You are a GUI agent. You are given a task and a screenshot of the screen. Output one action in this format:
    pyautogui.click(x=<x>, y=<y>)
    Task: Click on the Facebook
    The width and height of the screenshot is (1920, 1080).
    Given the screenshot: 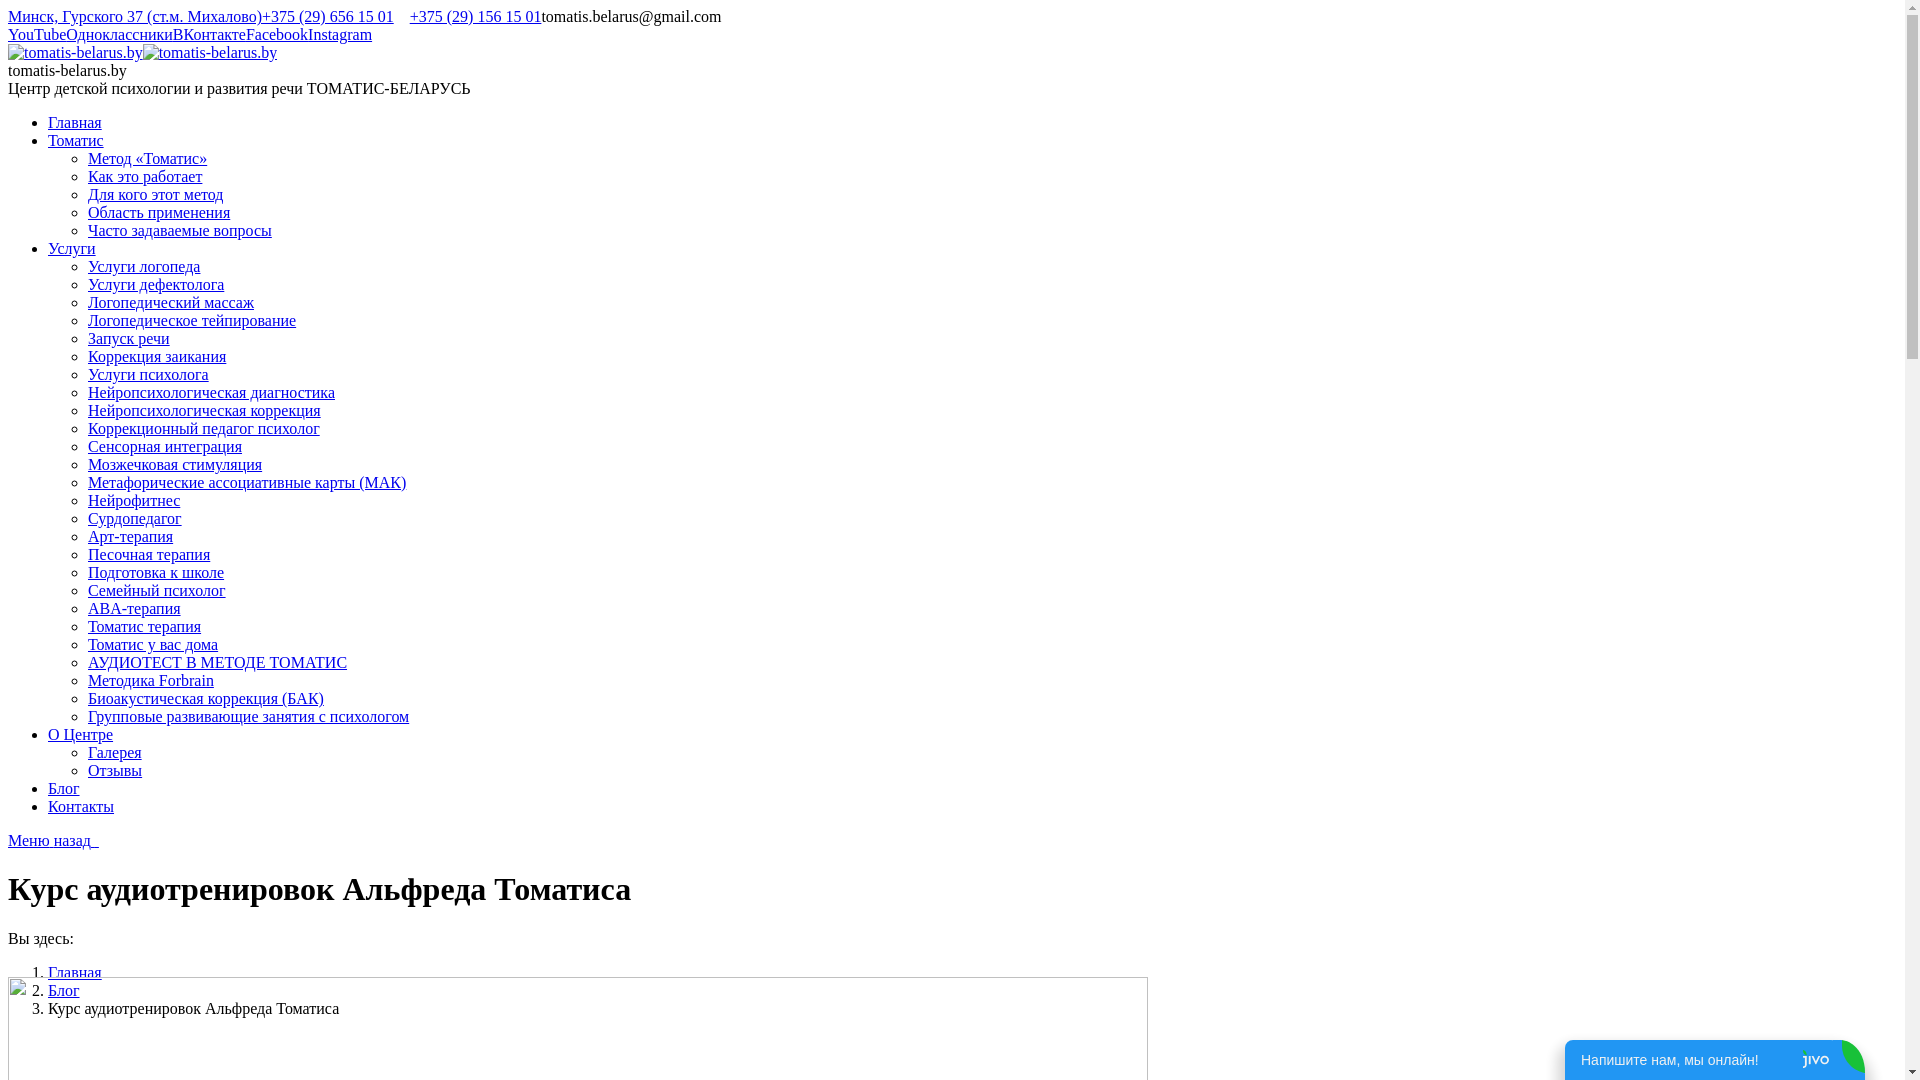 What is the action you would take?
    pyautogui.click(x=276, y=34)
    